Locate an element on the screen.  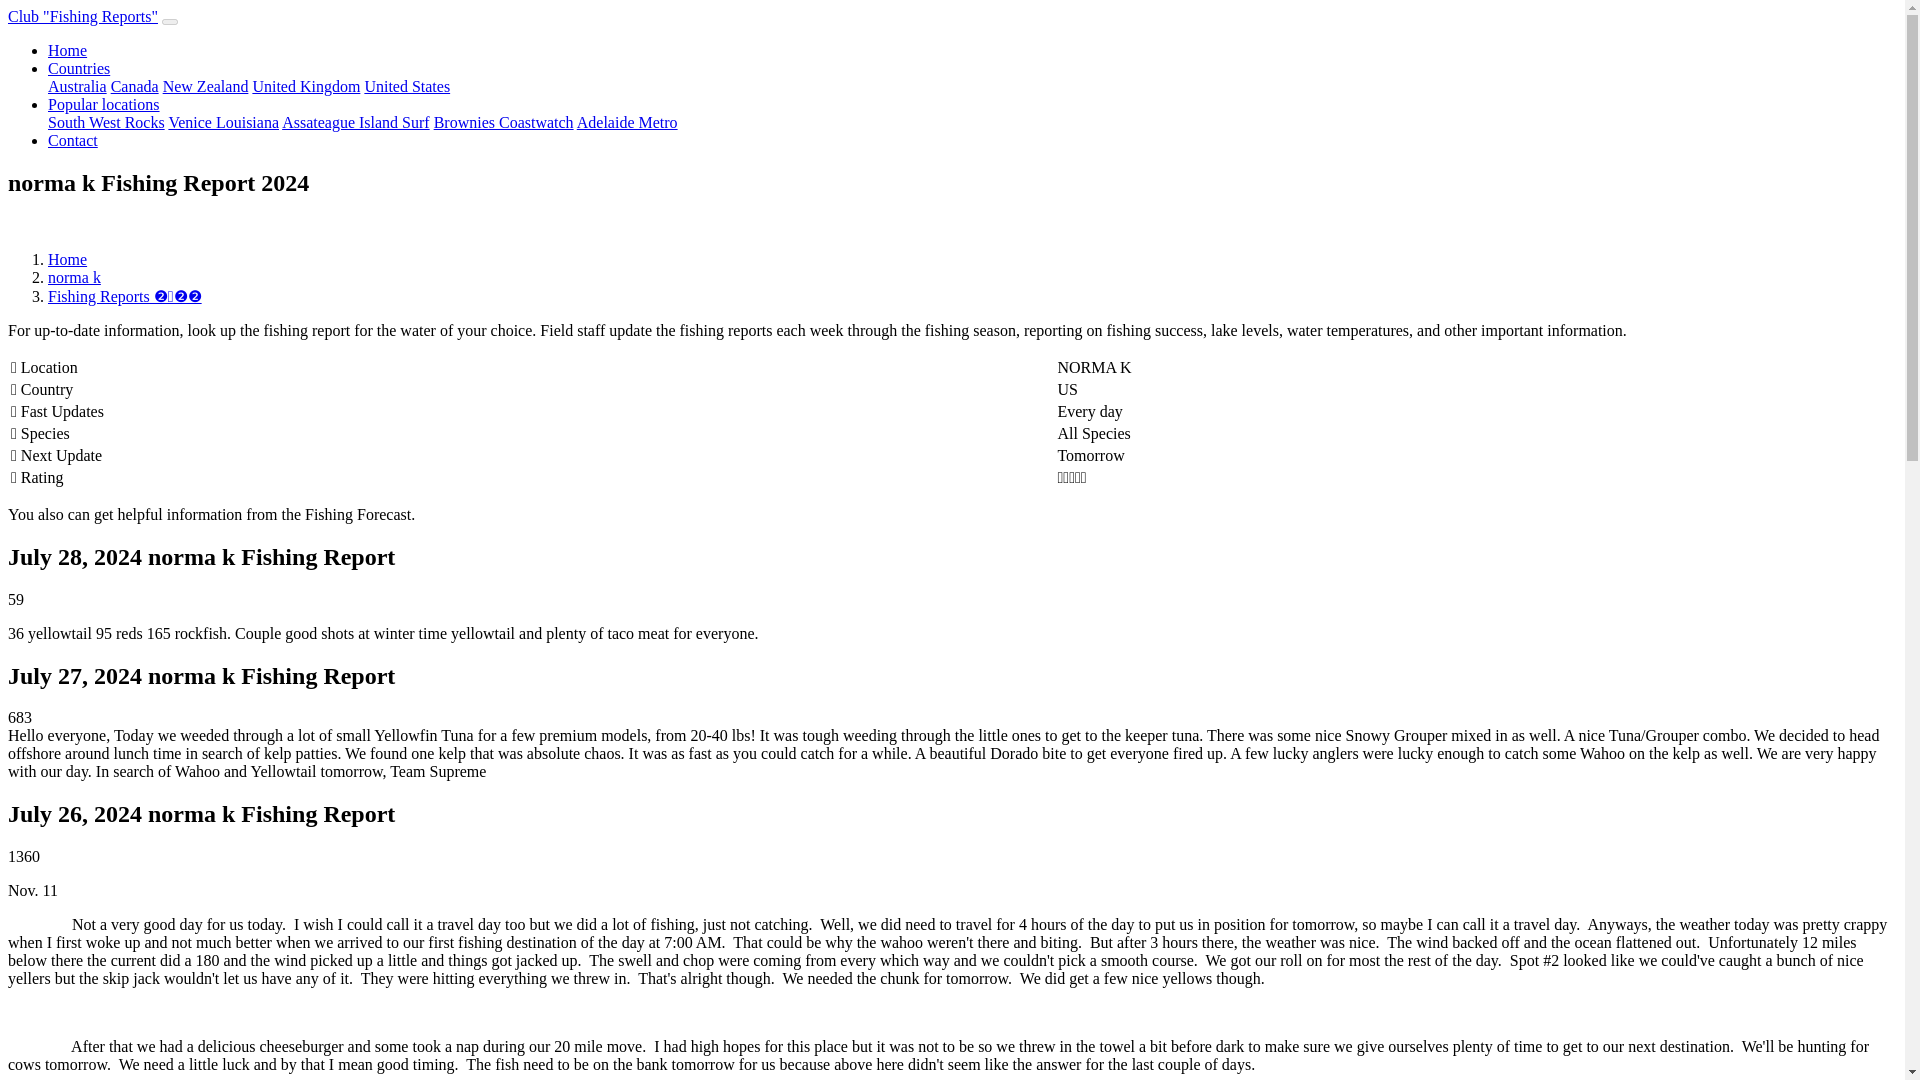
Brownies Coastwatch is located at coordinates (504, 122).